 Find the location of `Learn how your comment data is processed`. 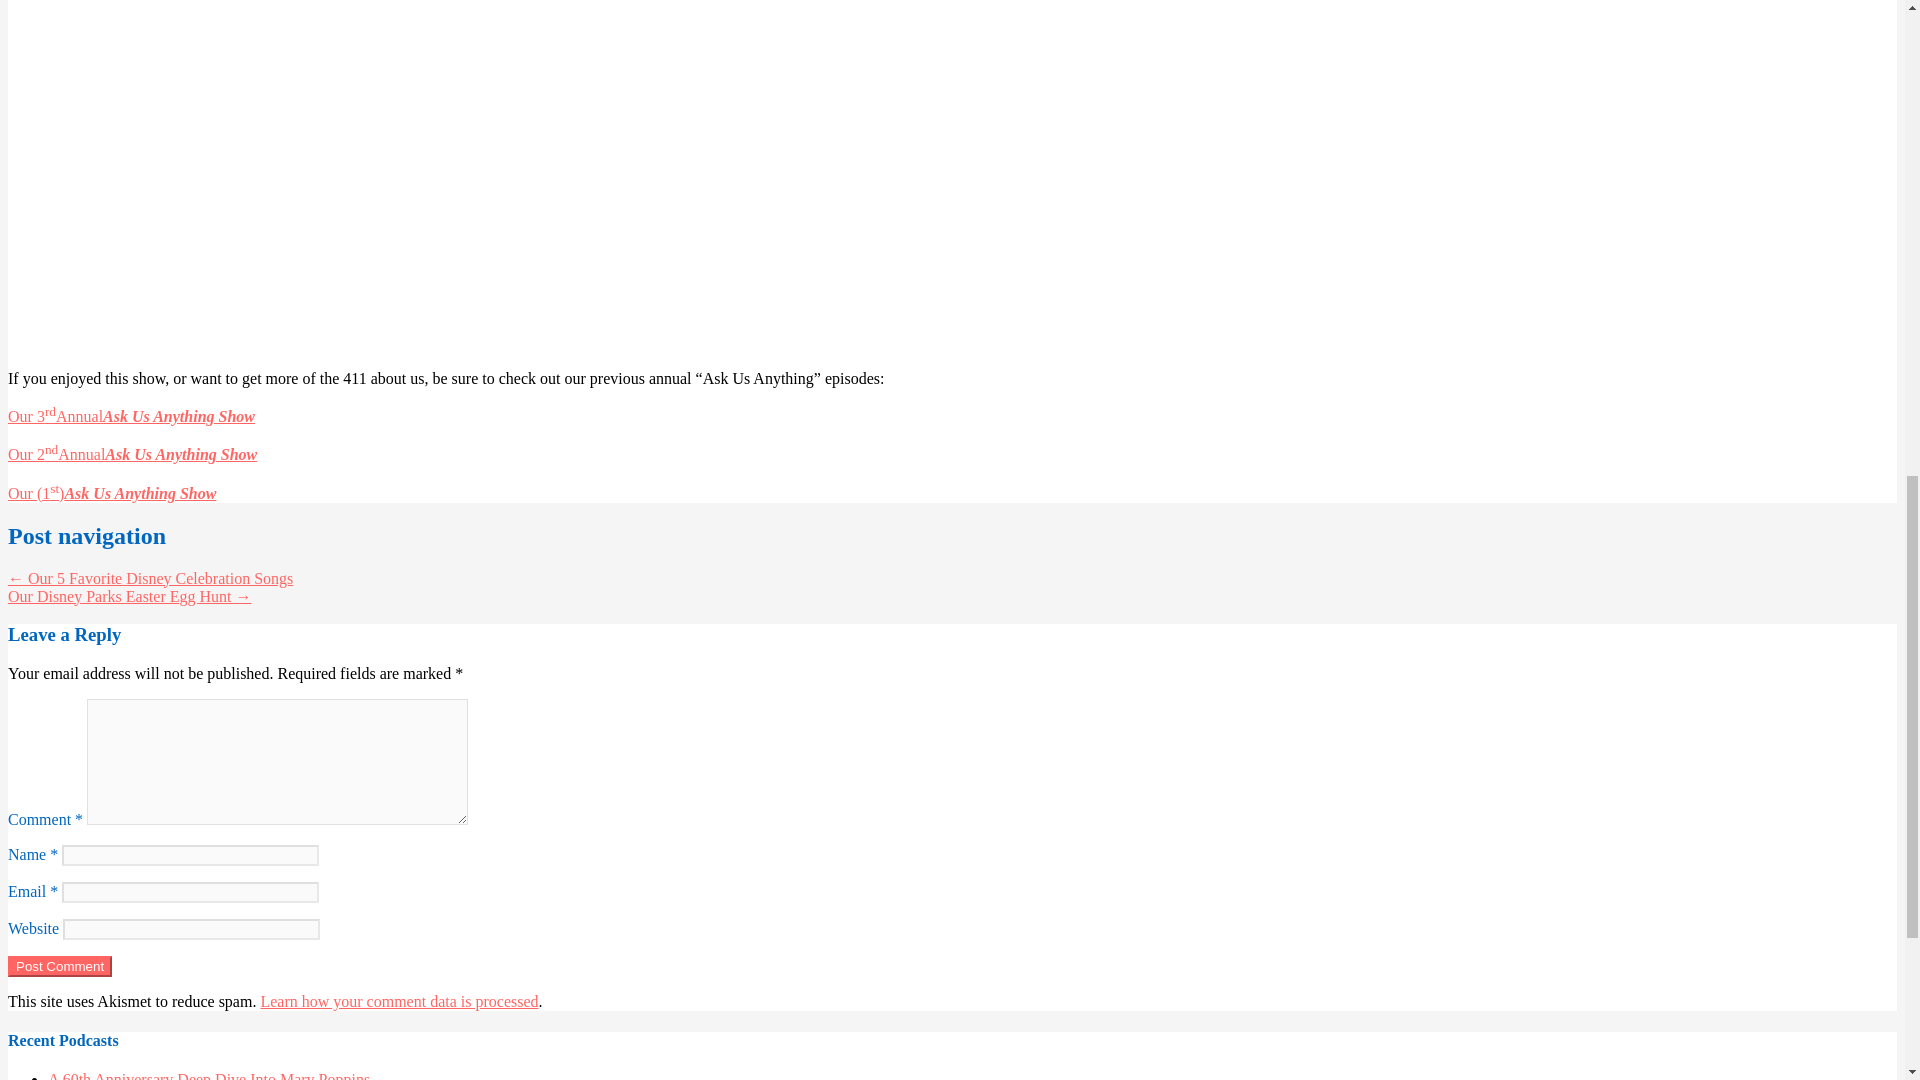

Learn how your comment data is processed is located at coordinates (398, 1000).